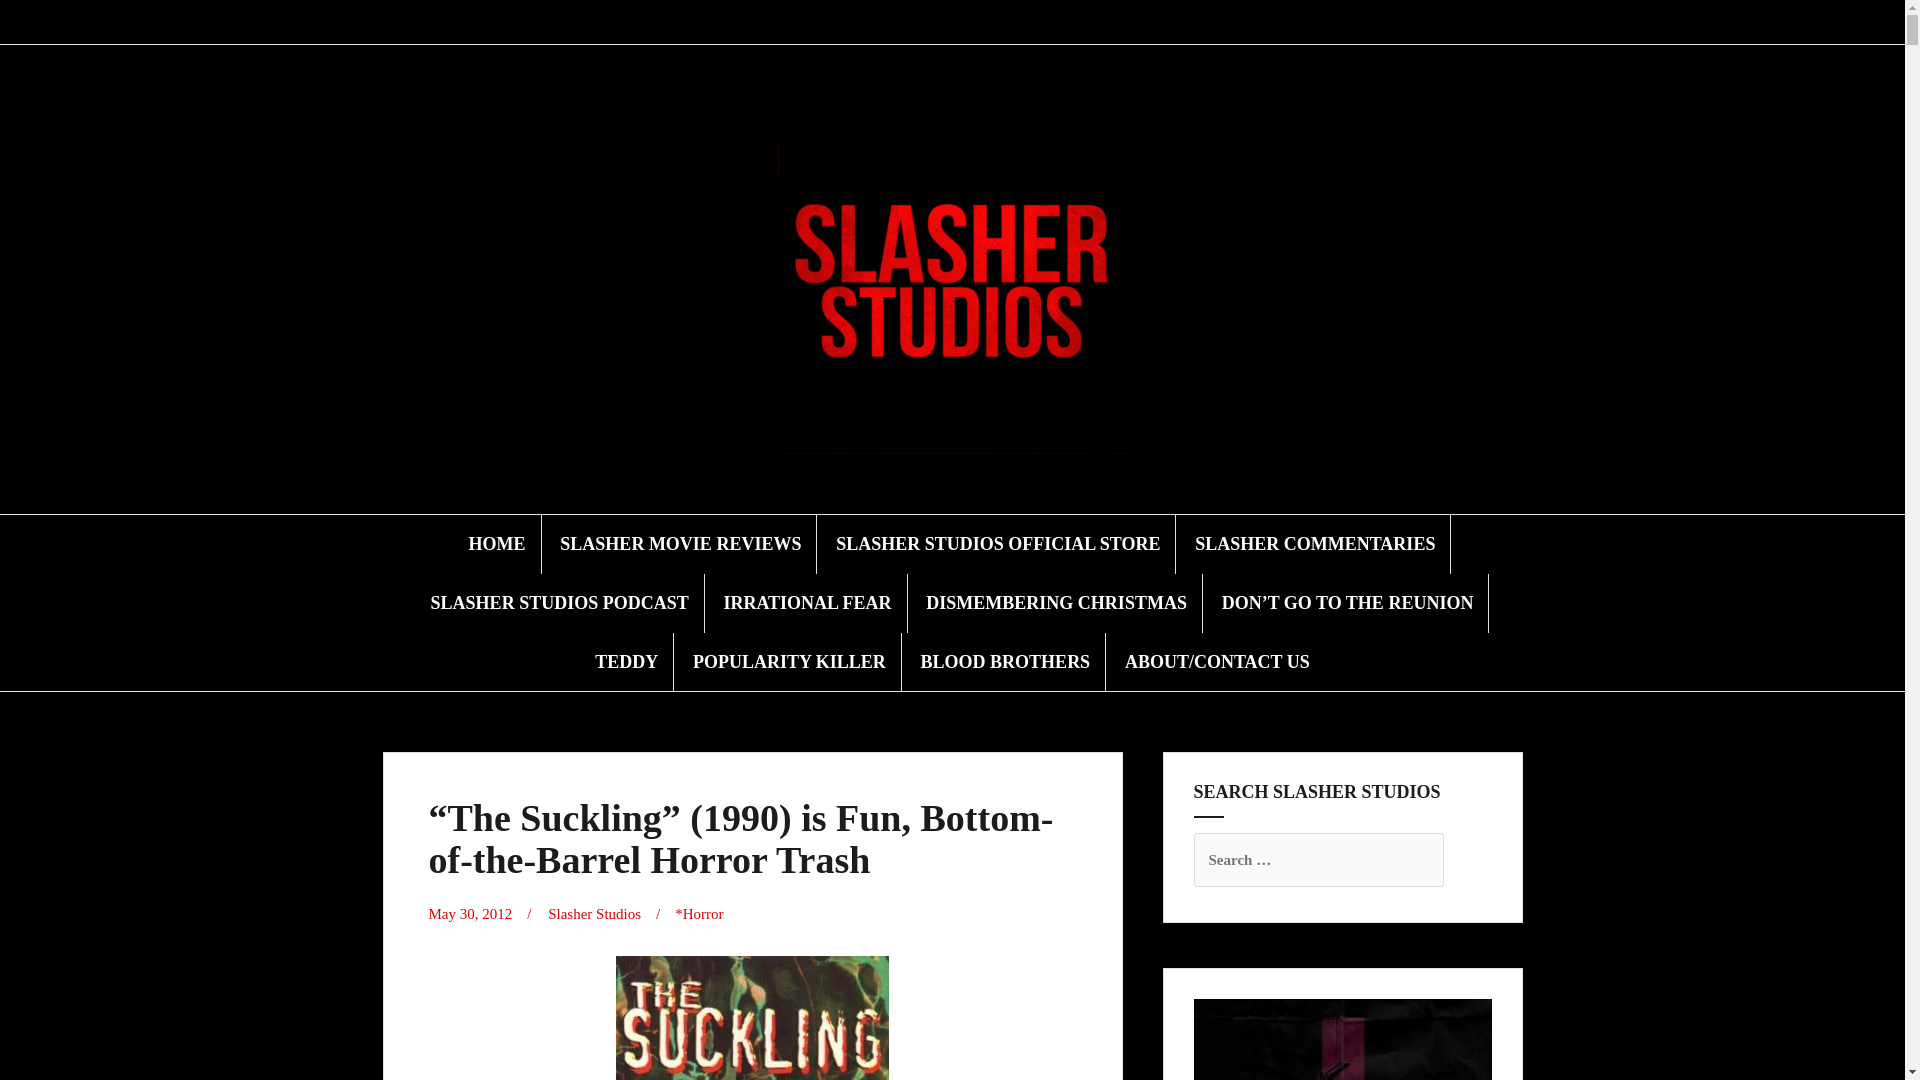 The height and width of the screenshot is (1080, 1920). Describe the element at coordinates (752, 1018) in the screenshot. I see `suckling vhs front` at that location.